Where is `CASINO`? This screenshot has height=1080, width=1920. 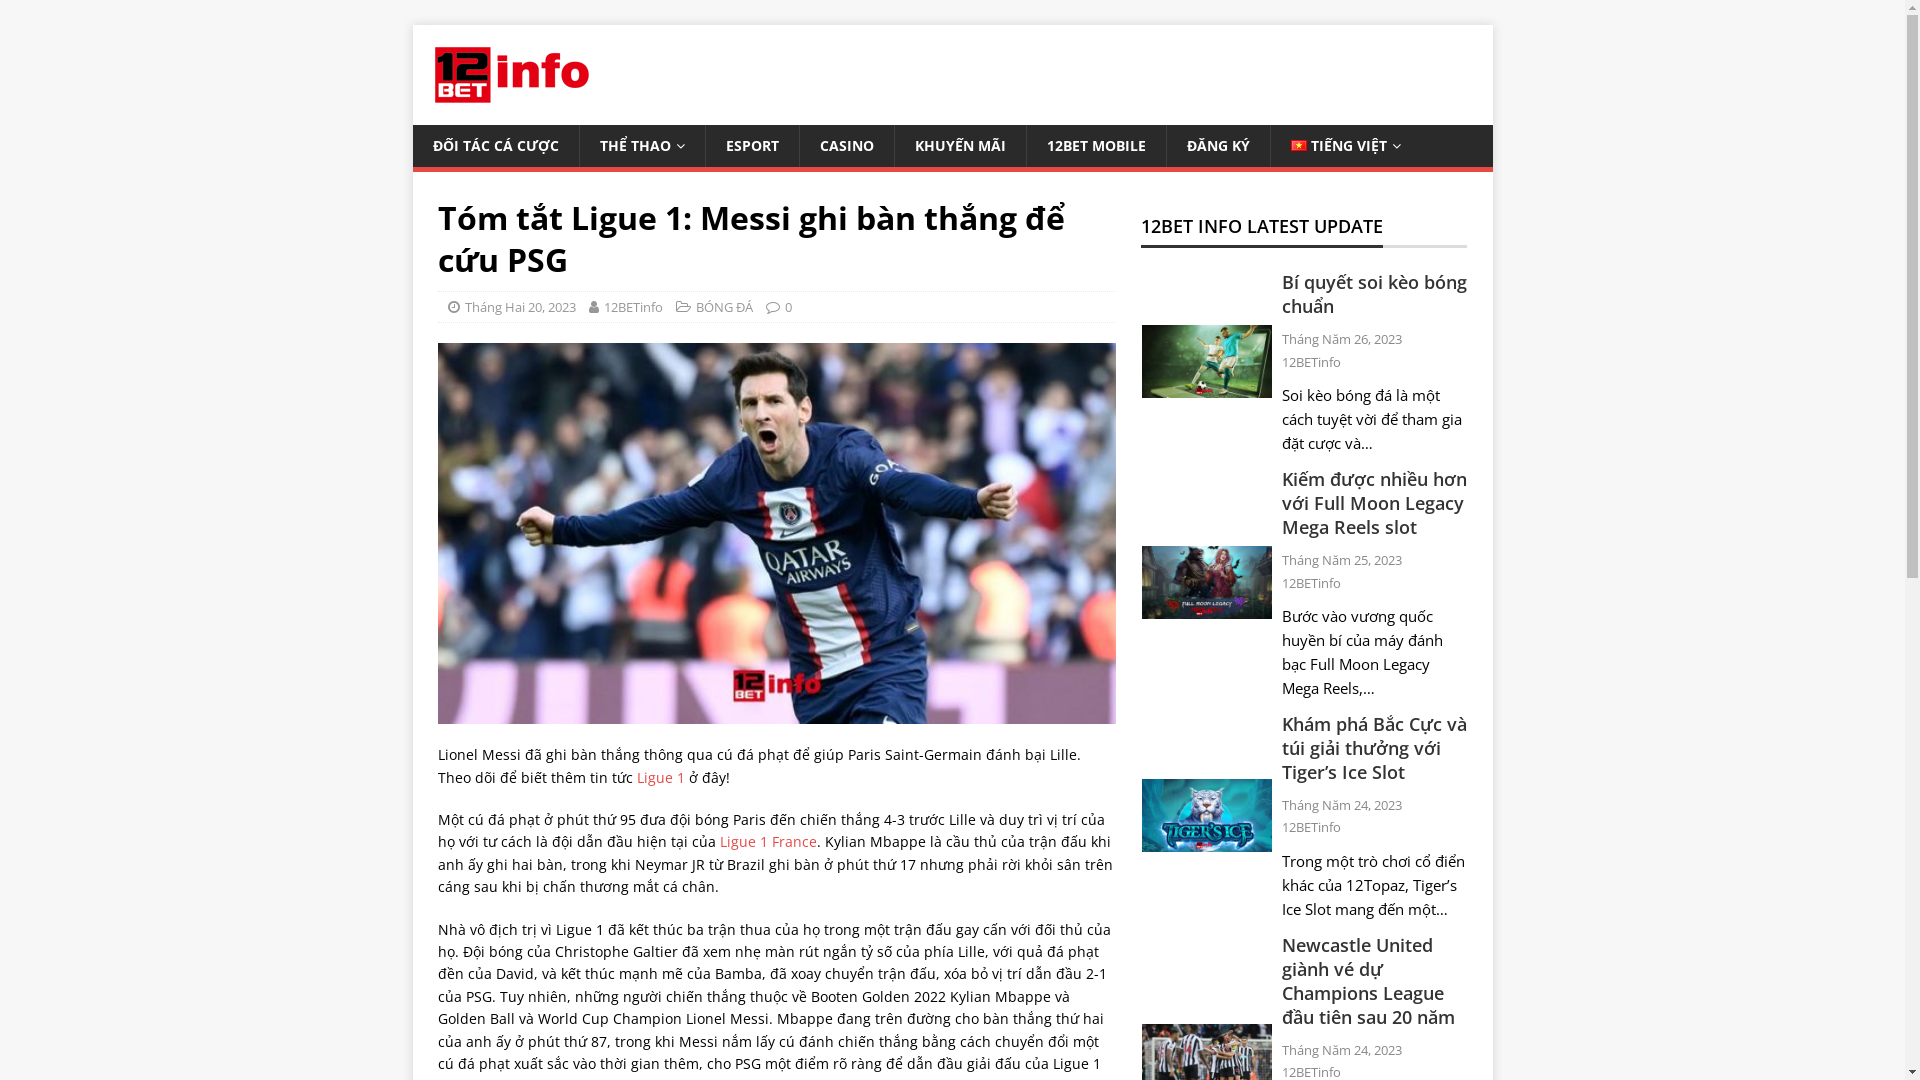
CASINO is located at coordinates (846, 146).